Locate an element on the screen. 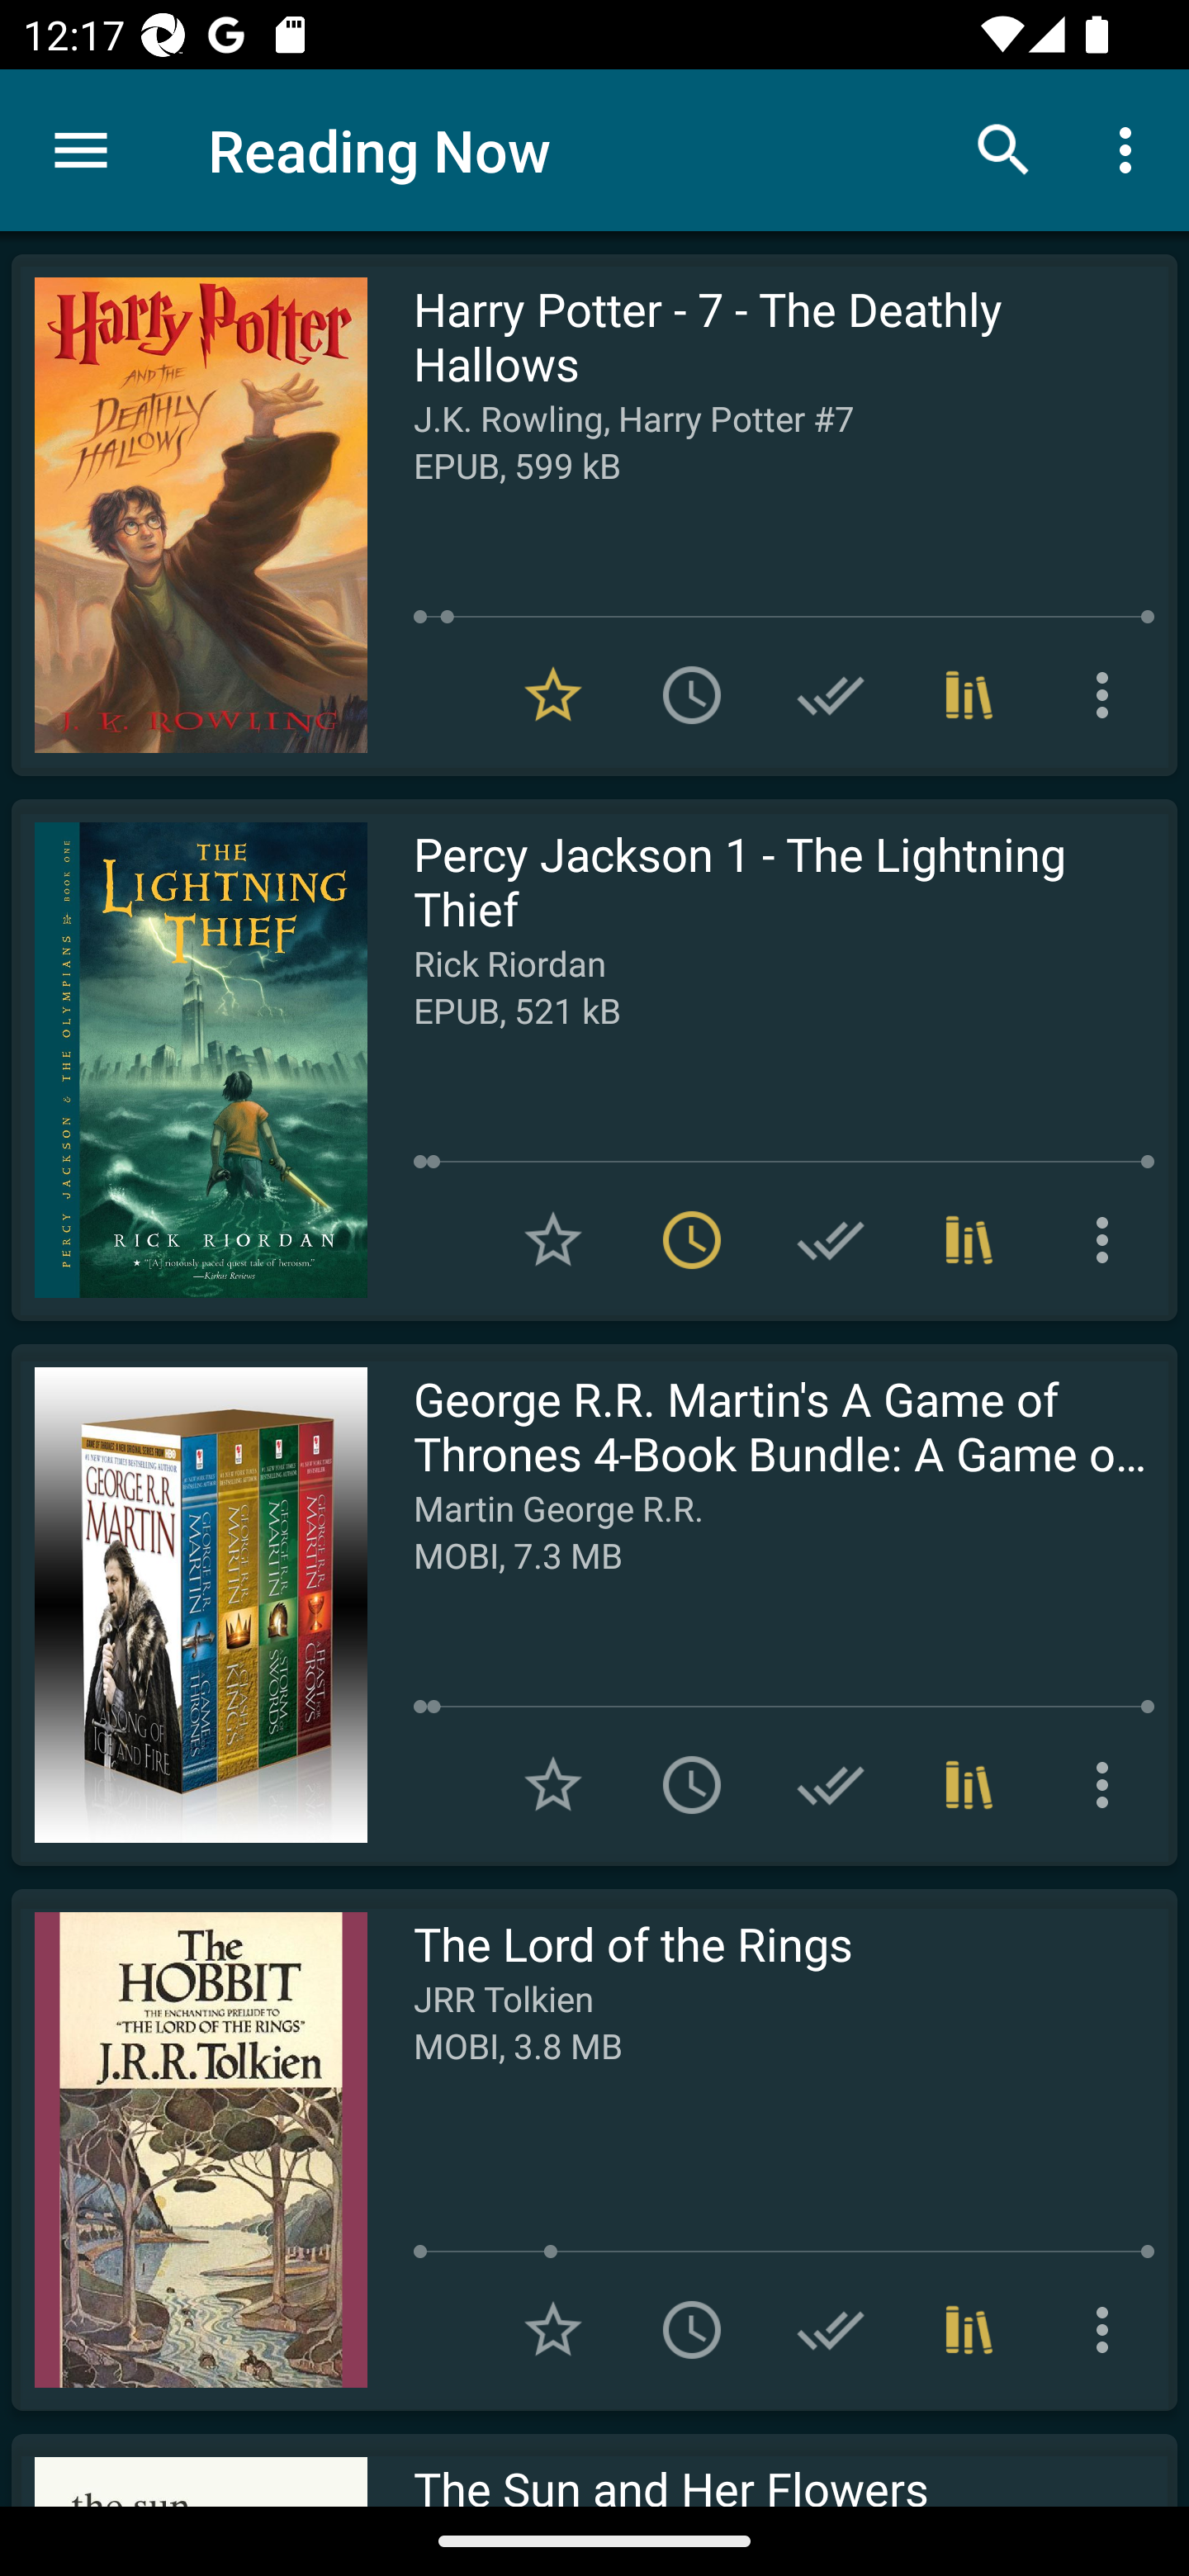 The width and height of the screenshot is (1189, 2576). Collections (1) is located at coordinates (969, 1785).